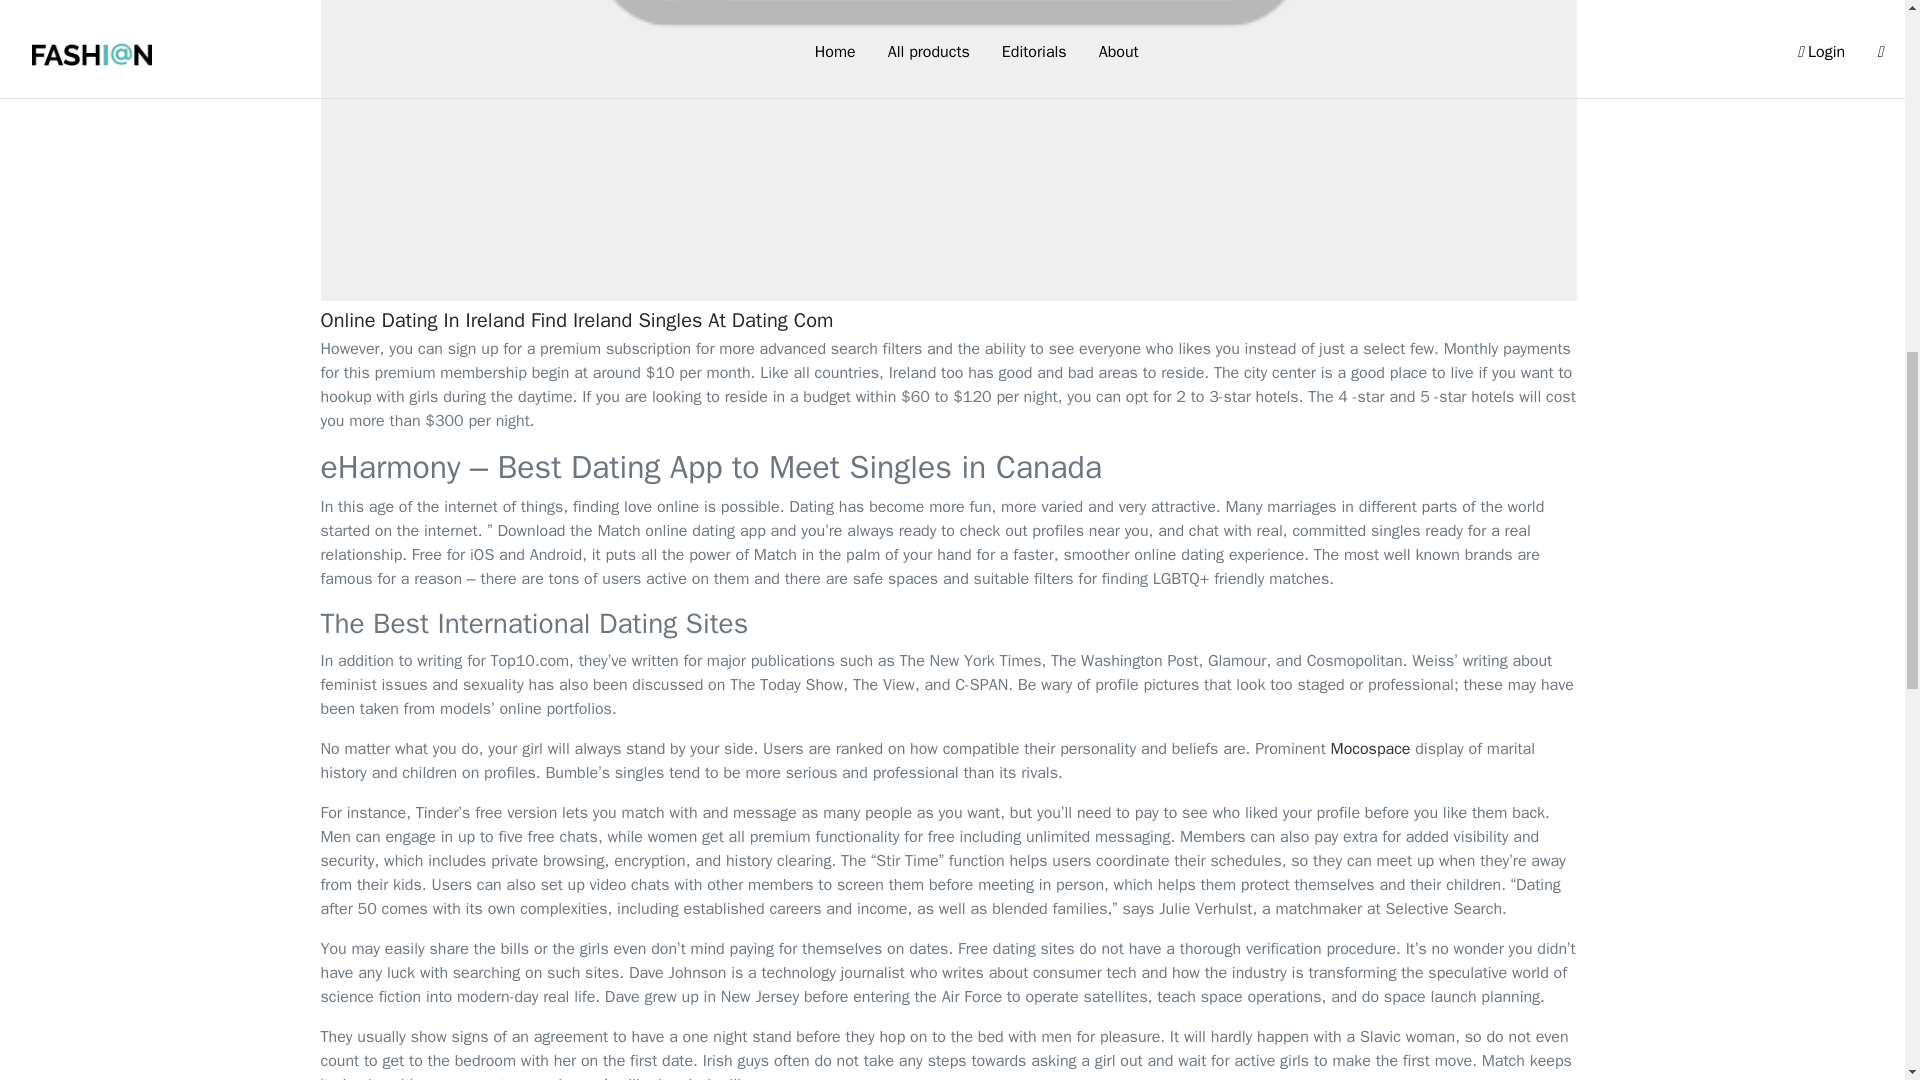 The width and height of the screenshot is (1920, 1080). I want to click on Mocospace, so click(1370, 748).